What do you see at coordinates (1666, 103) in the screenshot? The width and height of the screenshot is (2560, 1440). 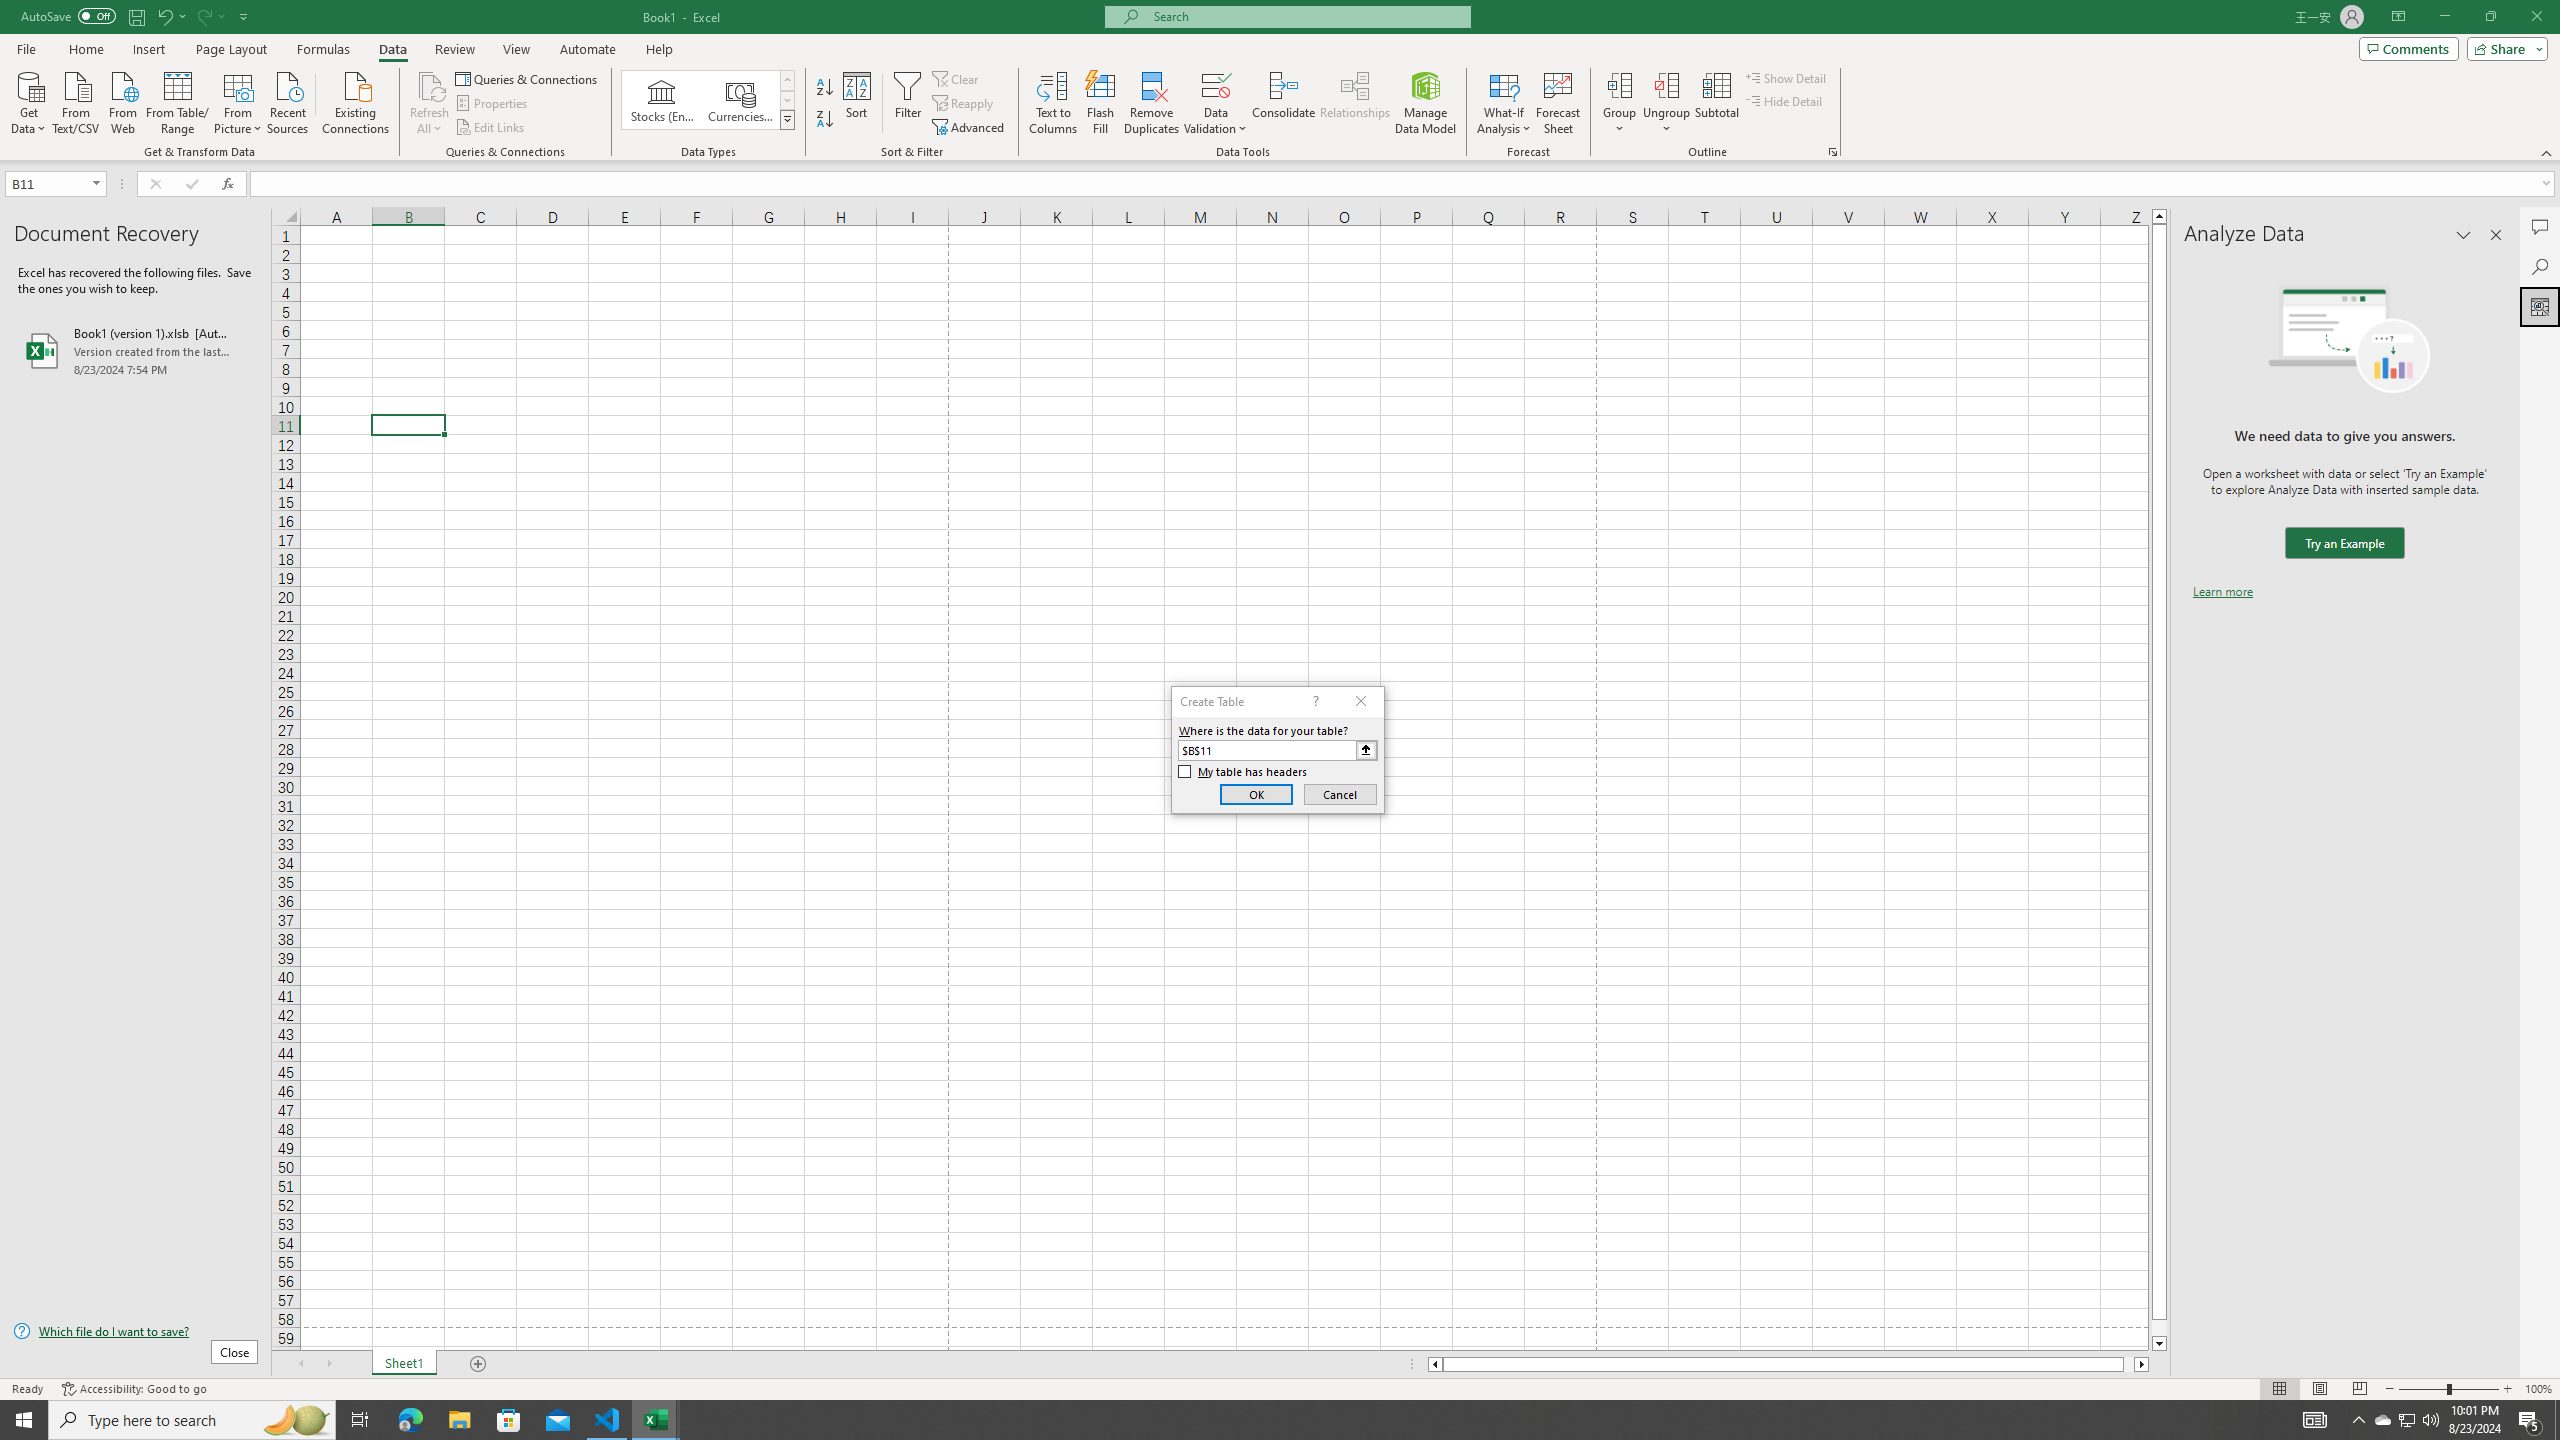 I see `Ungroup...` at bounding box center [1666, 103].